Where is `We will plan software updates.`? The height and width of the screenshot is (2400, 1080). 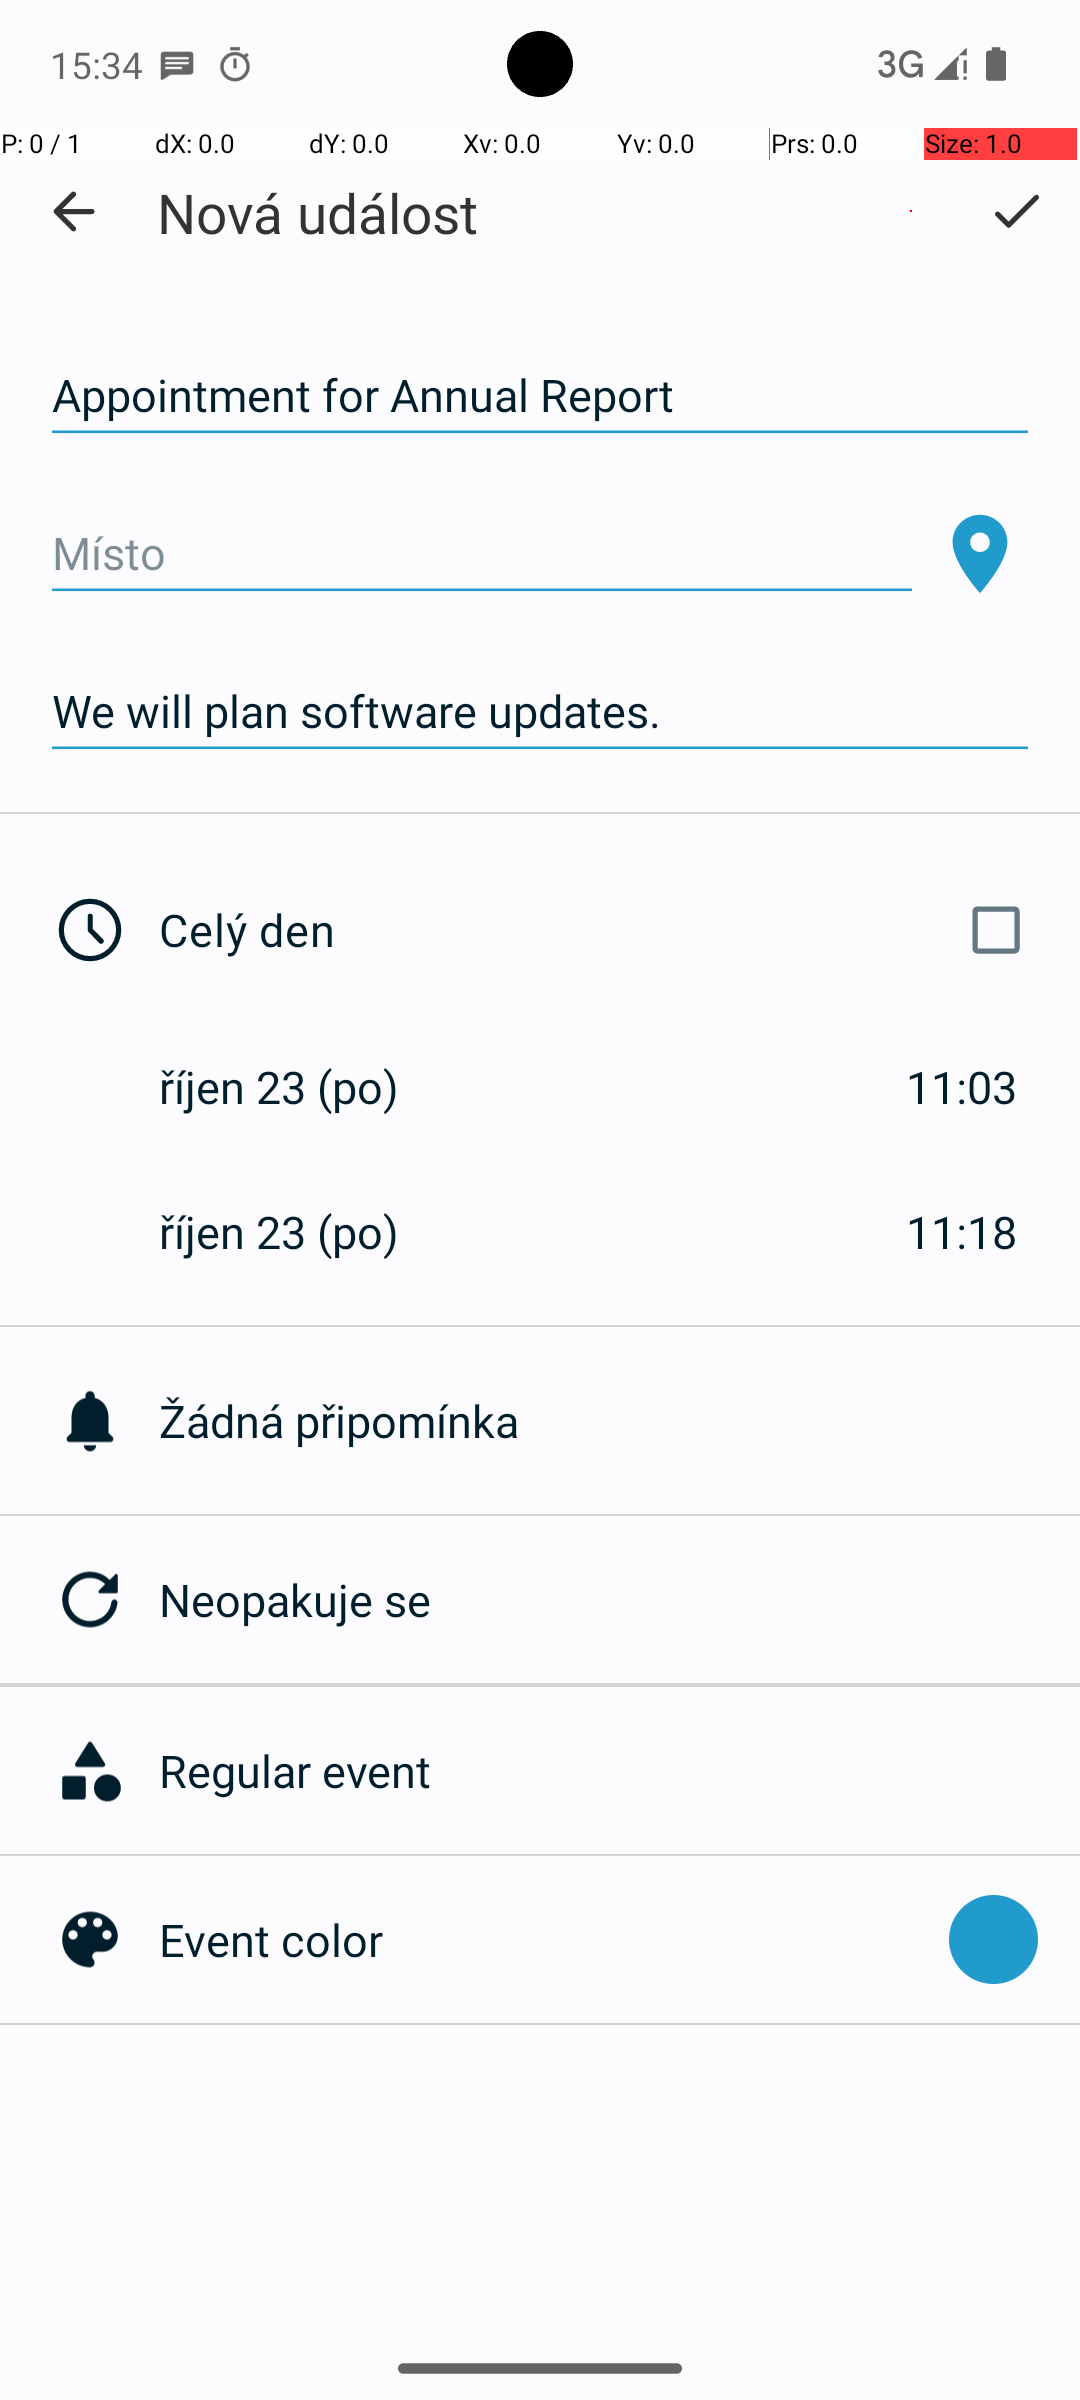
We will plan software updates. is located at coordinates (540, 712).